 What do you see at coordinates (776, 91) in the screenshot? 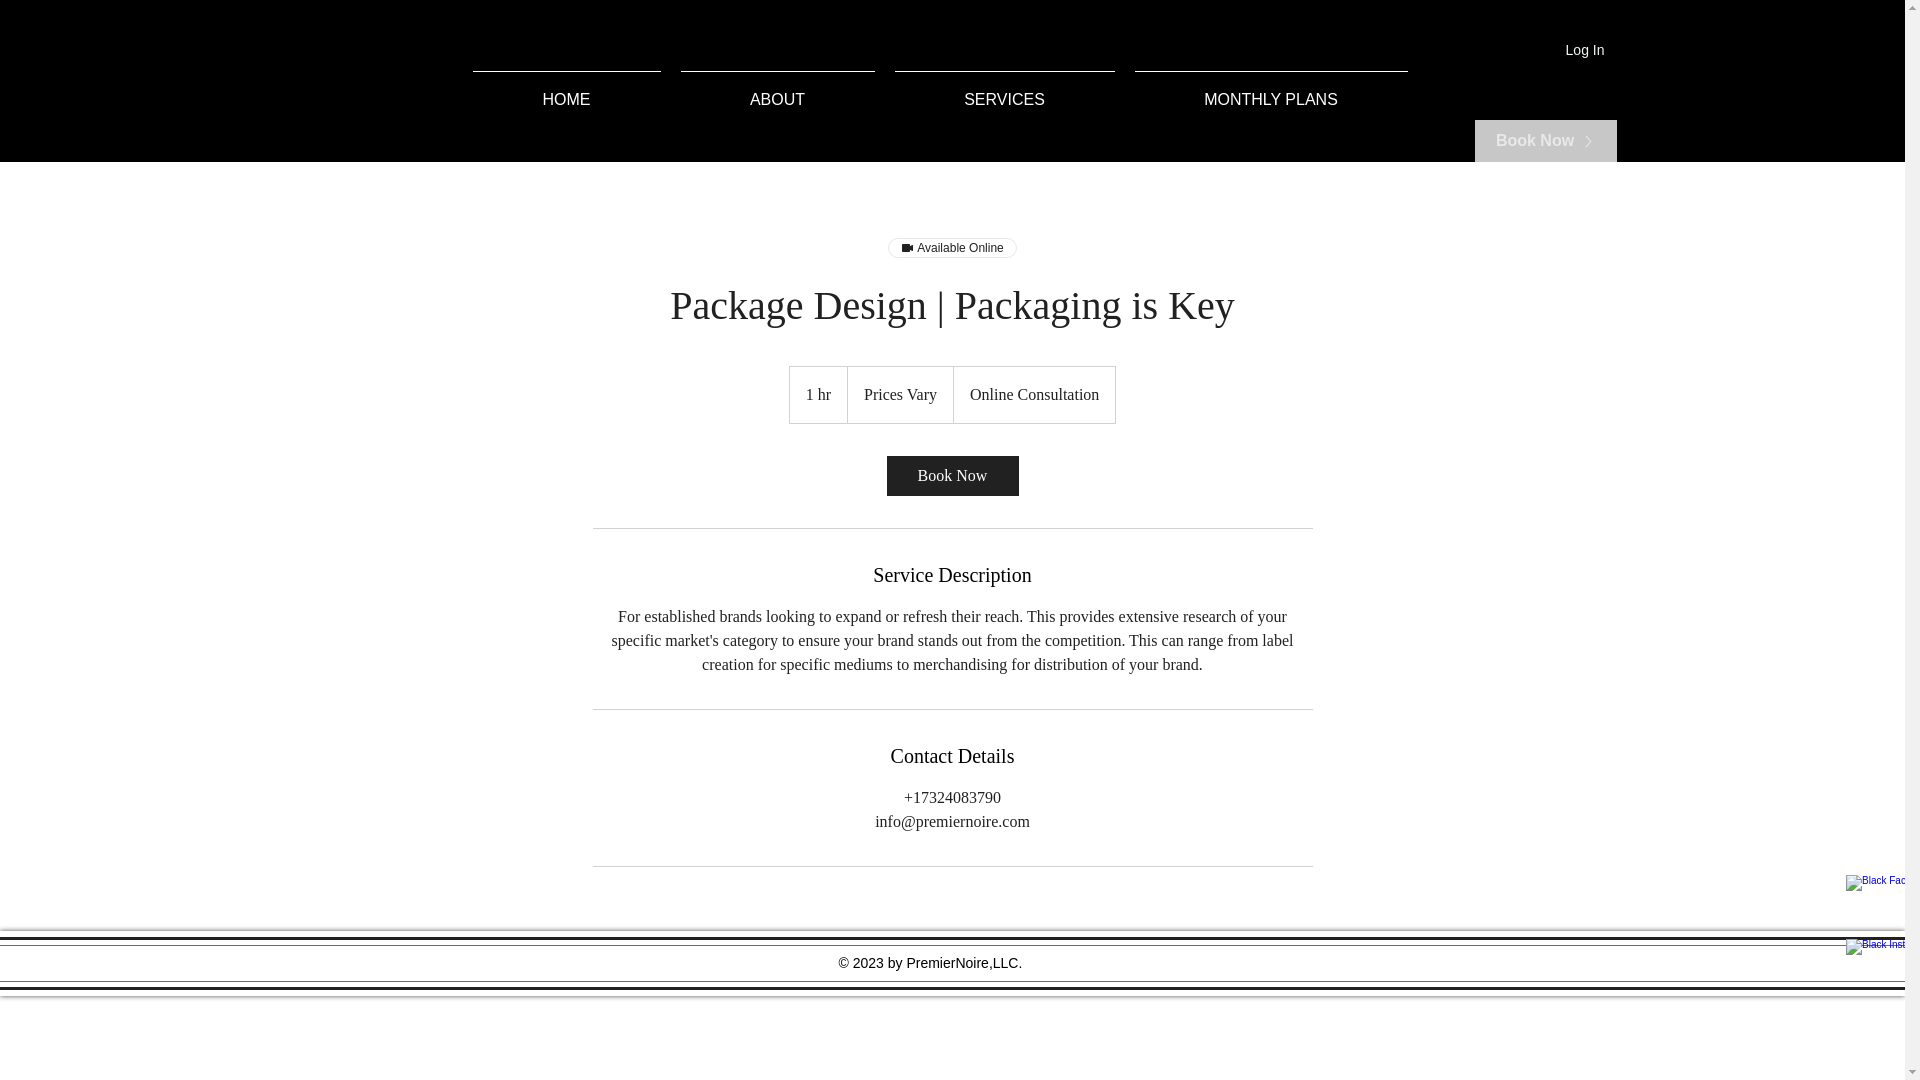
I see `ABOUT` at bounding box center [776, 91].